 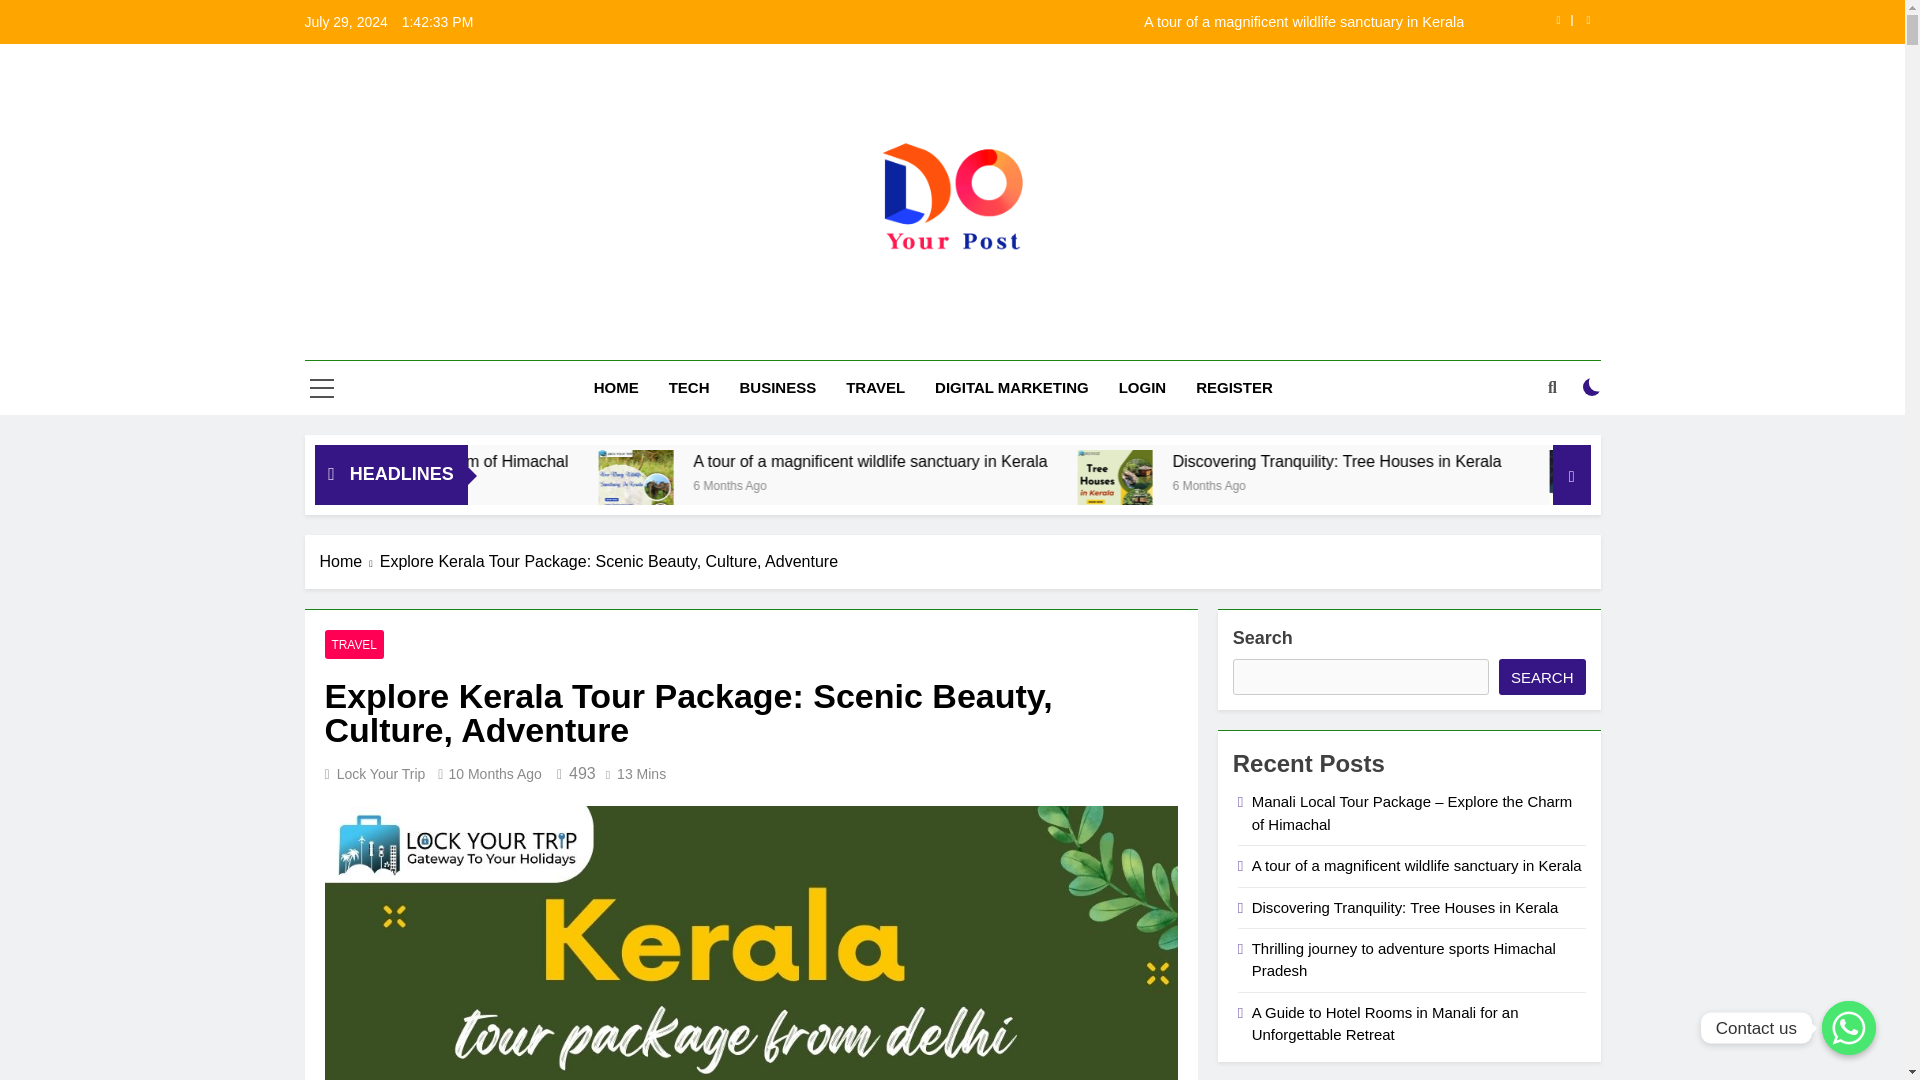 I want to click on HOME, so click(x=616, y=387).